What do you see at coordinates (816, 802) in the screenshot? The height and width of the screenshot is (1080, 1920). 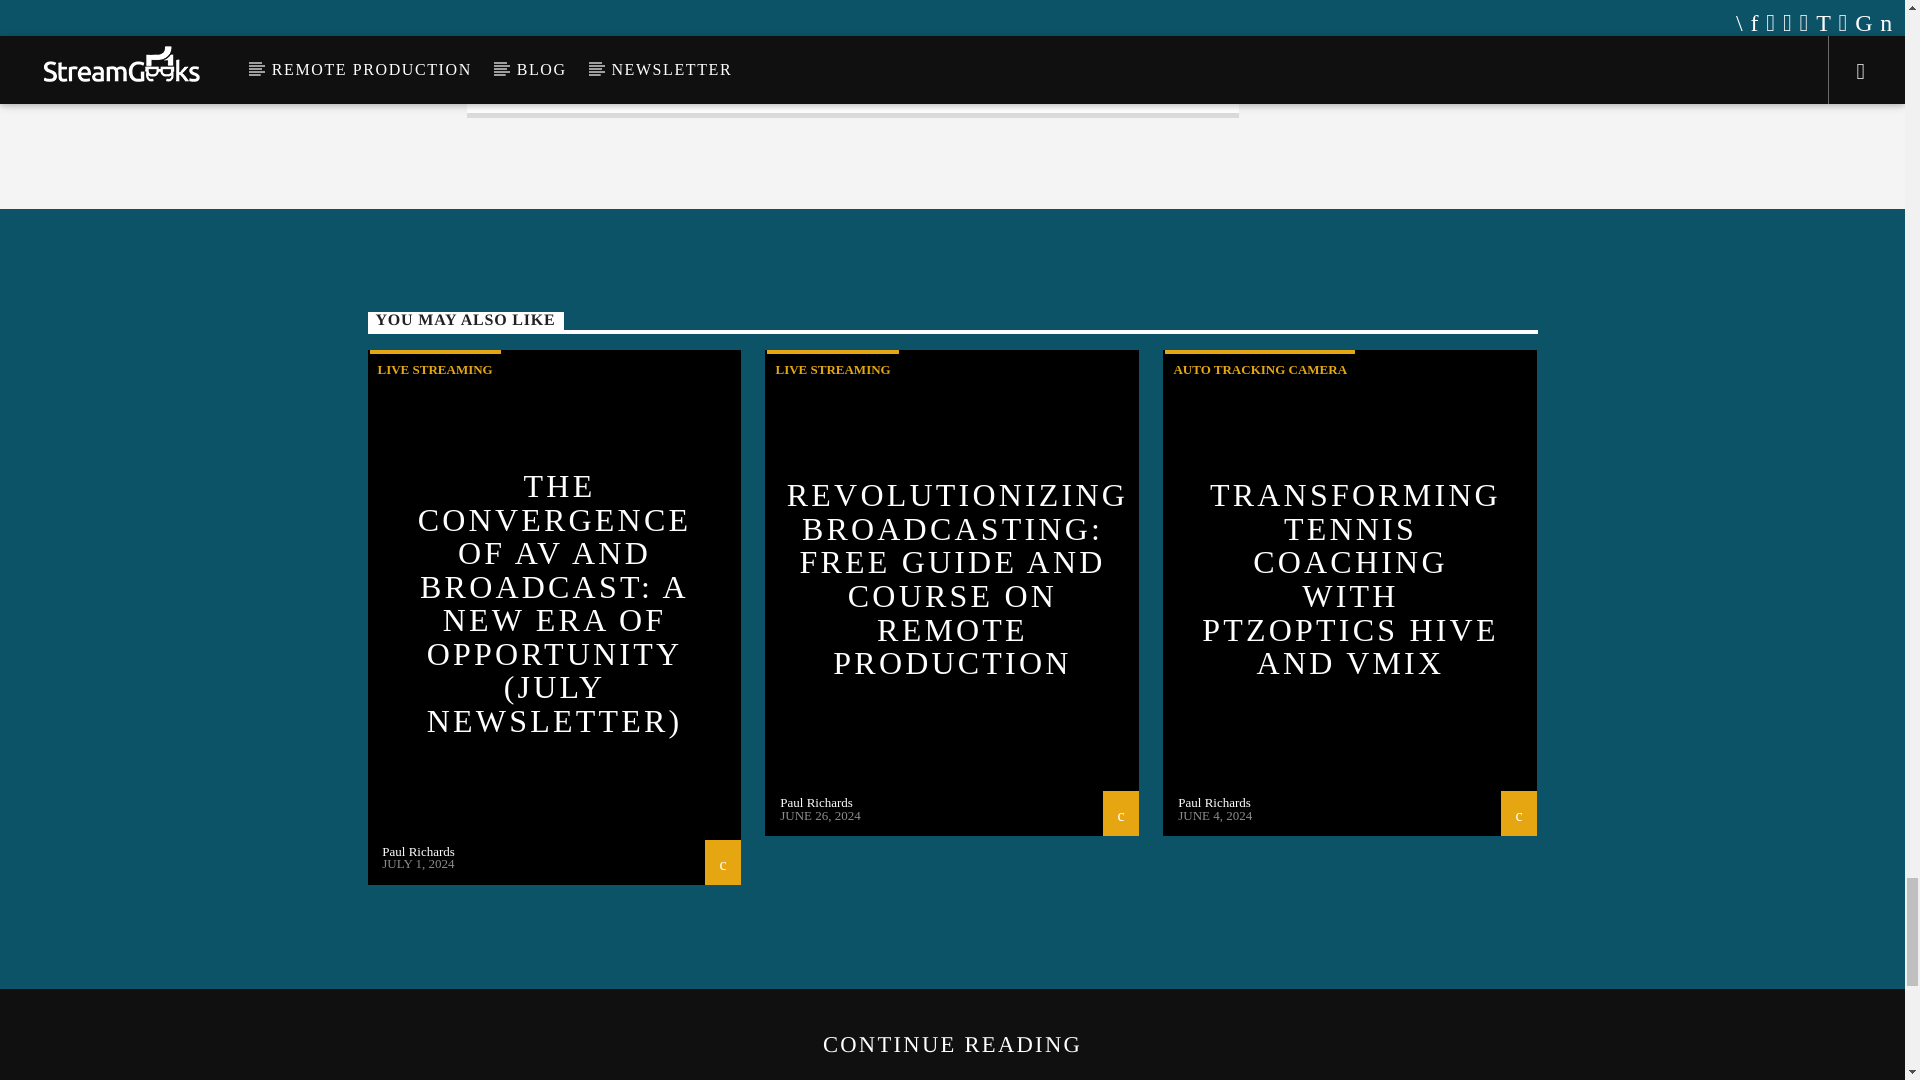 I see `Posts by Paul Richards` at bounding box center [816, 802].